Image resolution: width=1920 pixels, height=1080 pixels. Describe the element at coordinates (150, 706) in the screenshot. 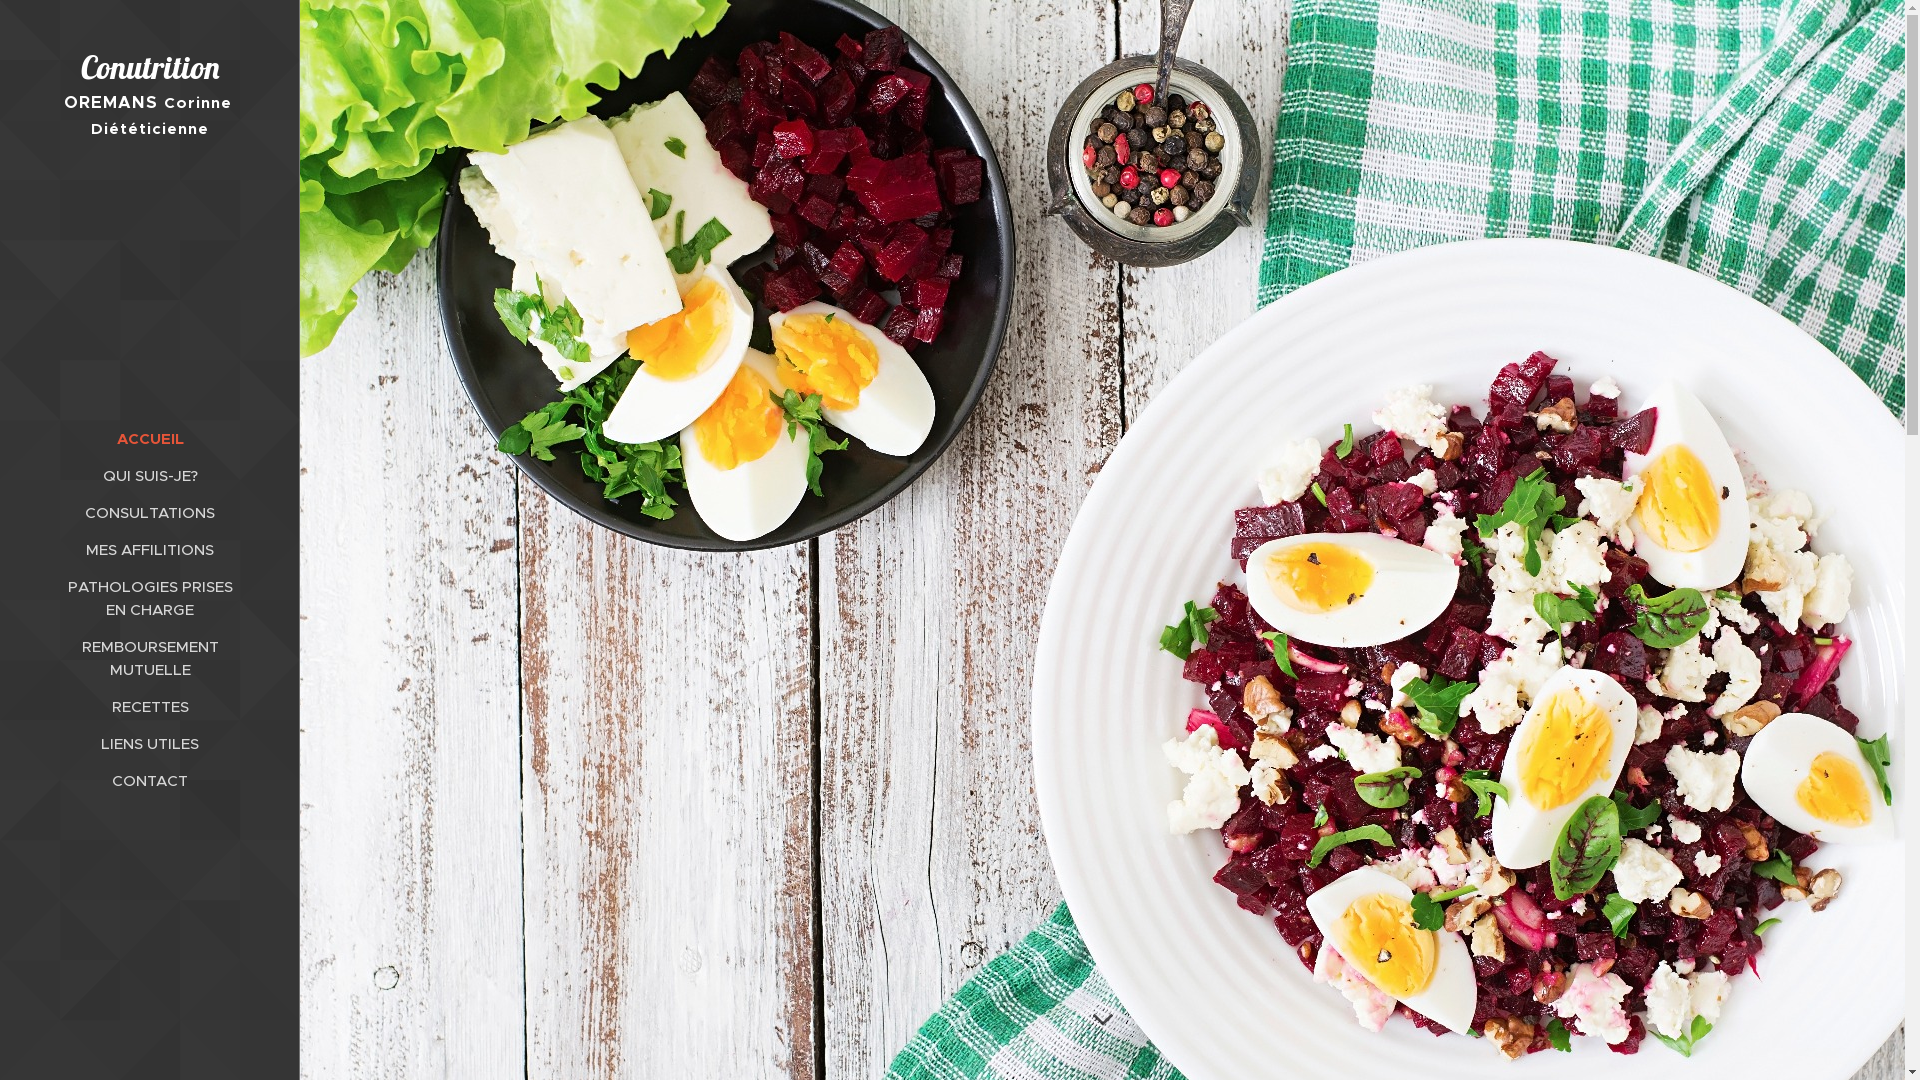

I see `RECETTES` at that location.